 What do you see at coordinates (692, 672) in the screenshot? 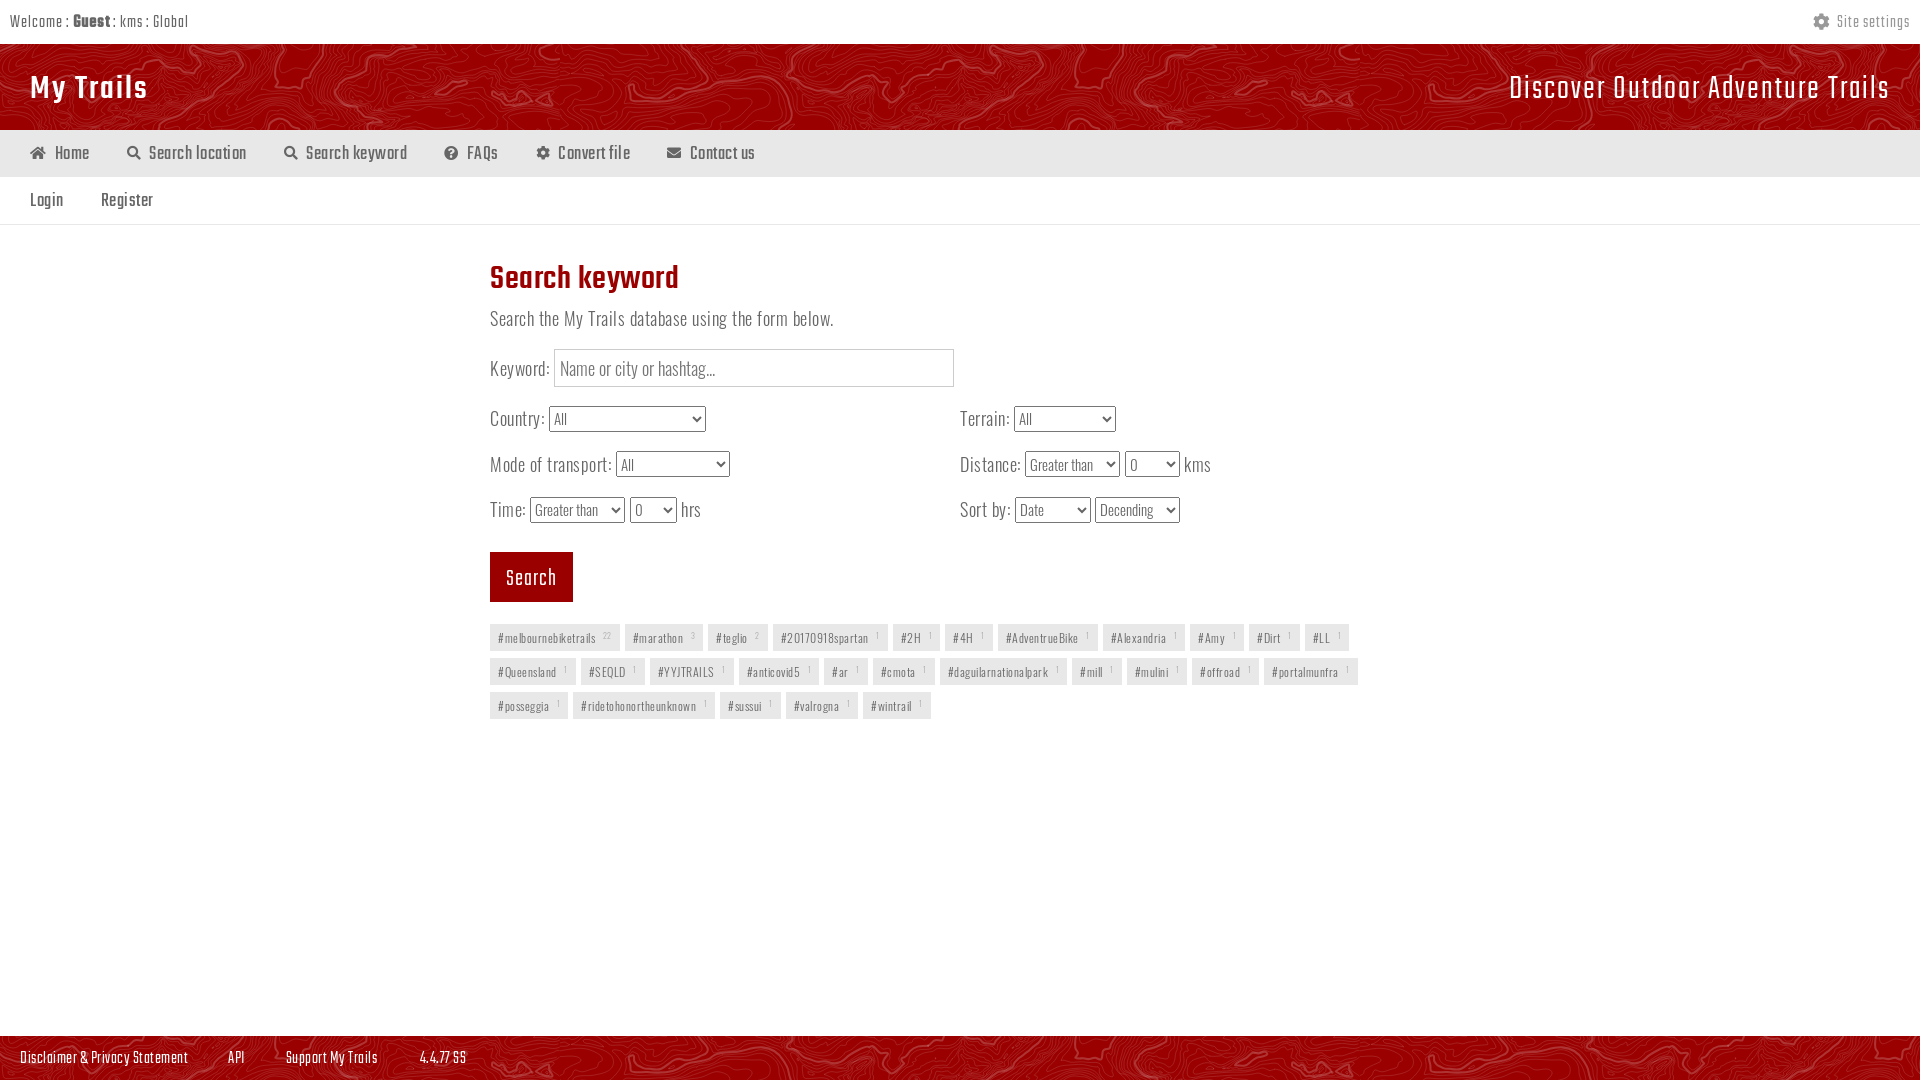
I see `#YYJTRAILS 1` at bounding box center [692, 672].